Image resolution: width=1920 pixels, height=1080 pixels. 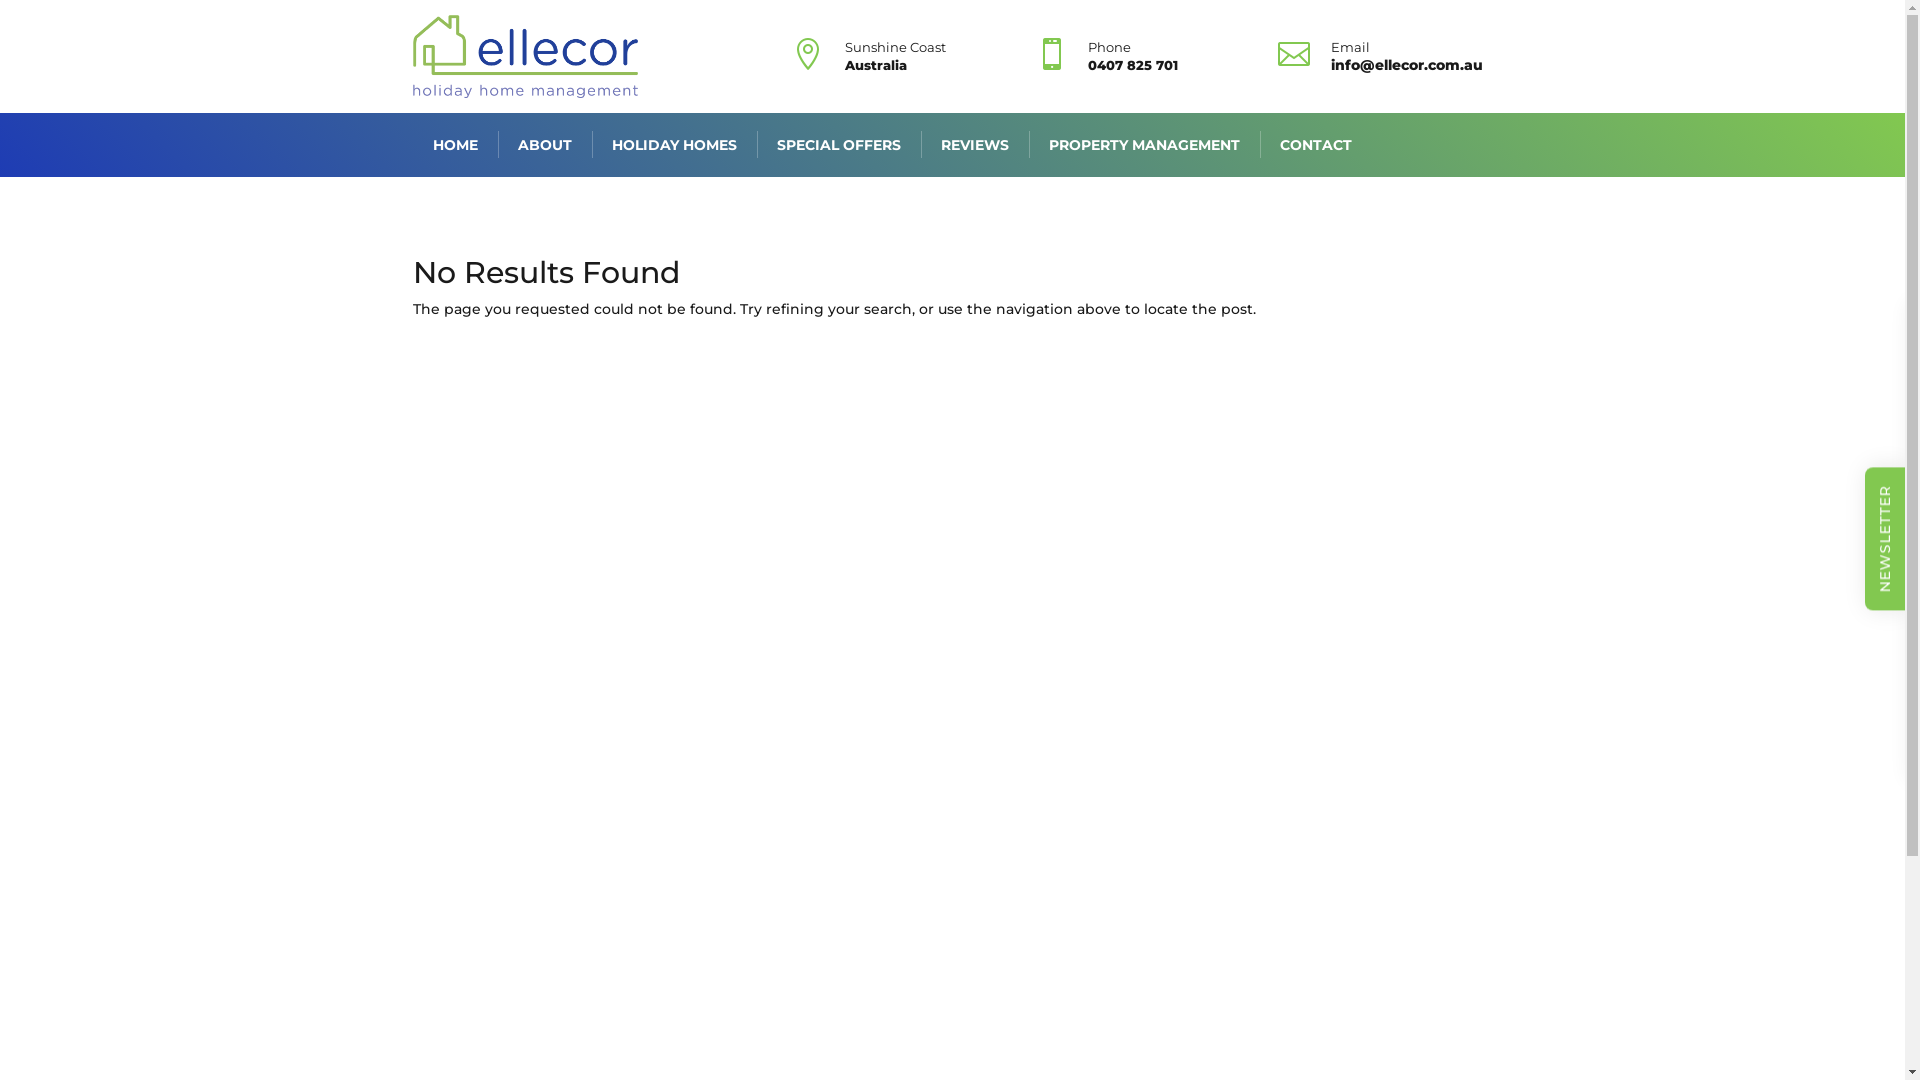 What do you see at coordinates (545, 145) in the screenshot?
I see `ABOUT` at bounding box center [545, 145].